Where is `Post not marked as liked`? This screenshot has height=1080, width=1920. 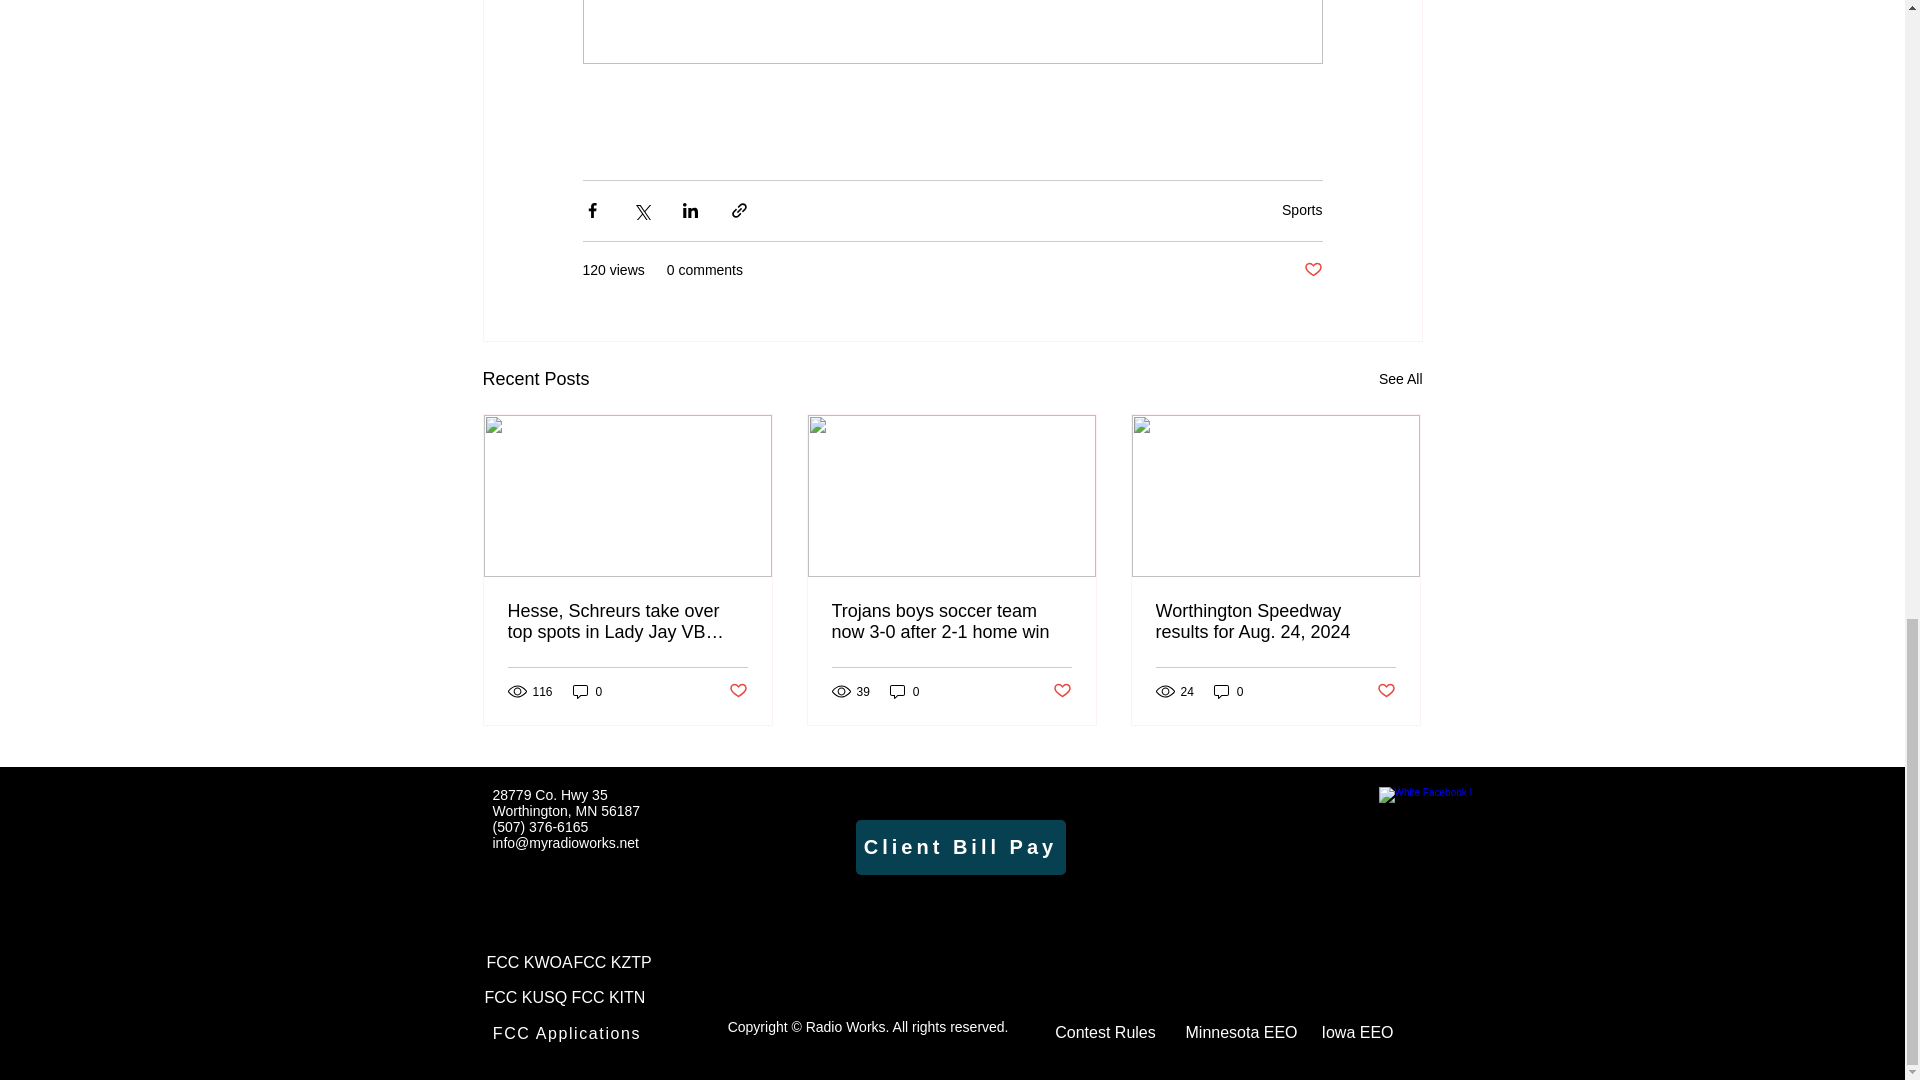
Post not marked as liked is located at coordinates (736, 692).